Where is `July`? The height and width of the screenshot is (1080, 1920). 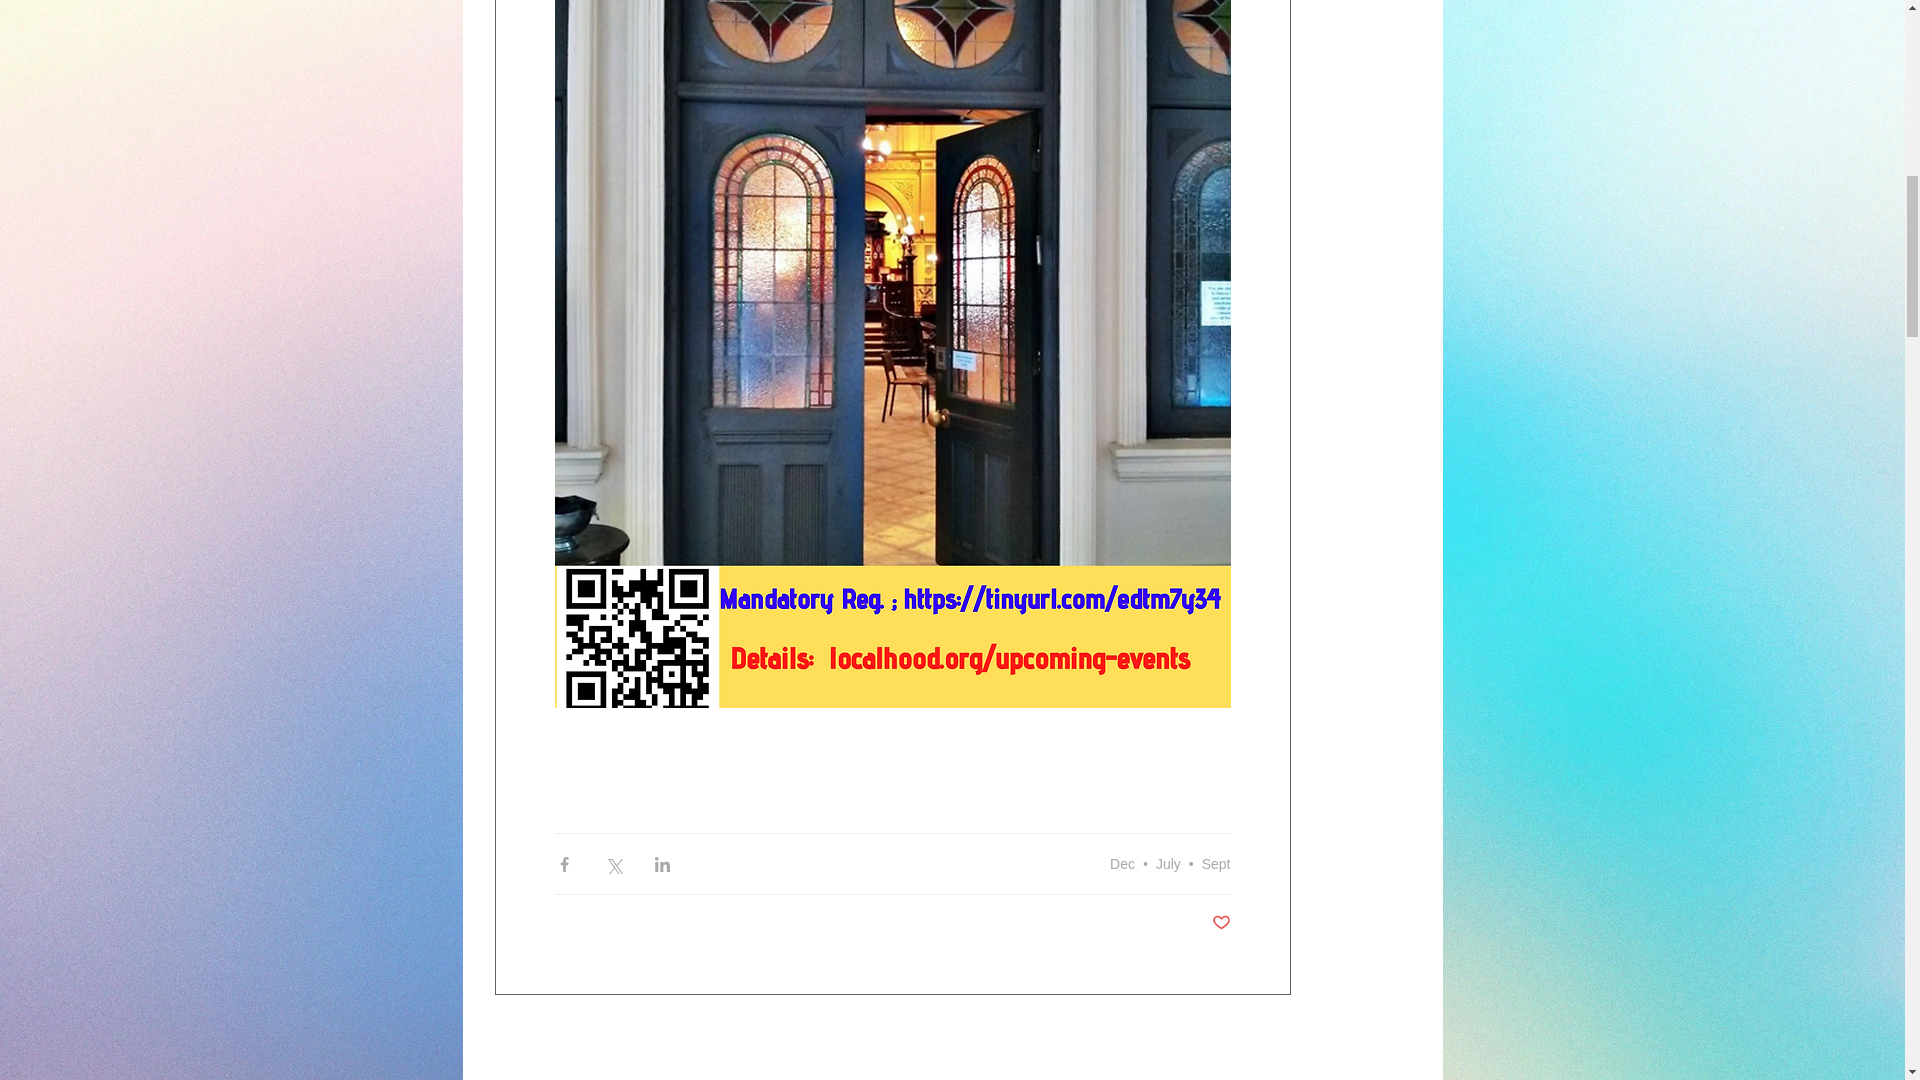
July is located at coordinates (1168, 864).